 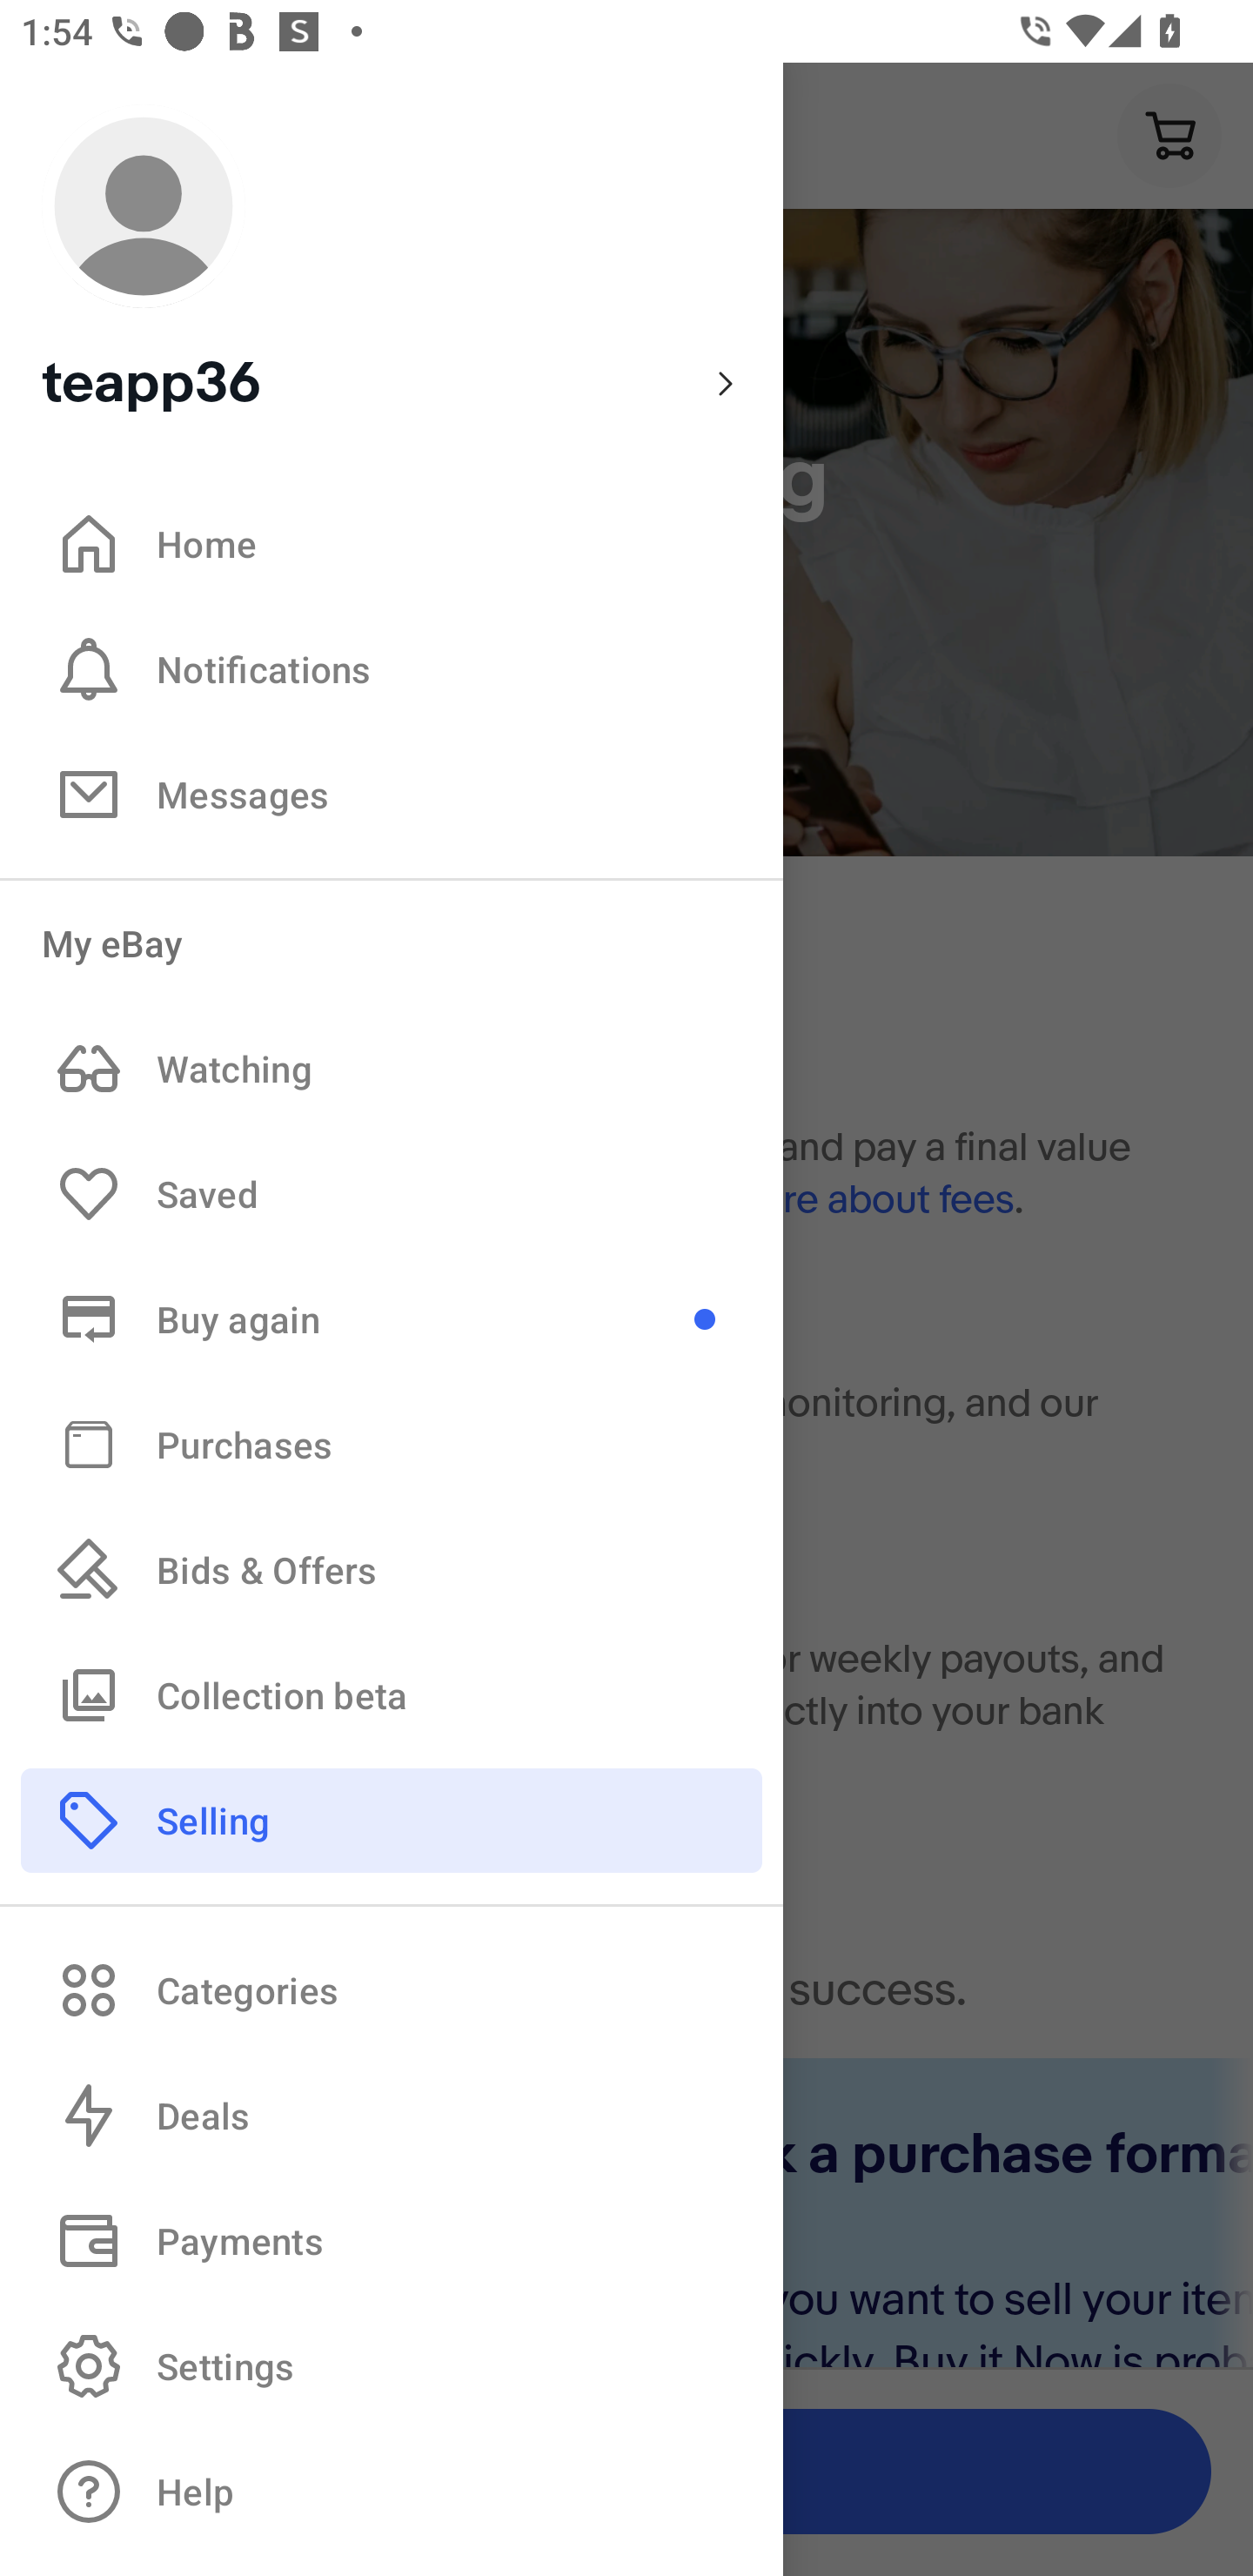 I want to click on Home, so click(x=392, y=543).